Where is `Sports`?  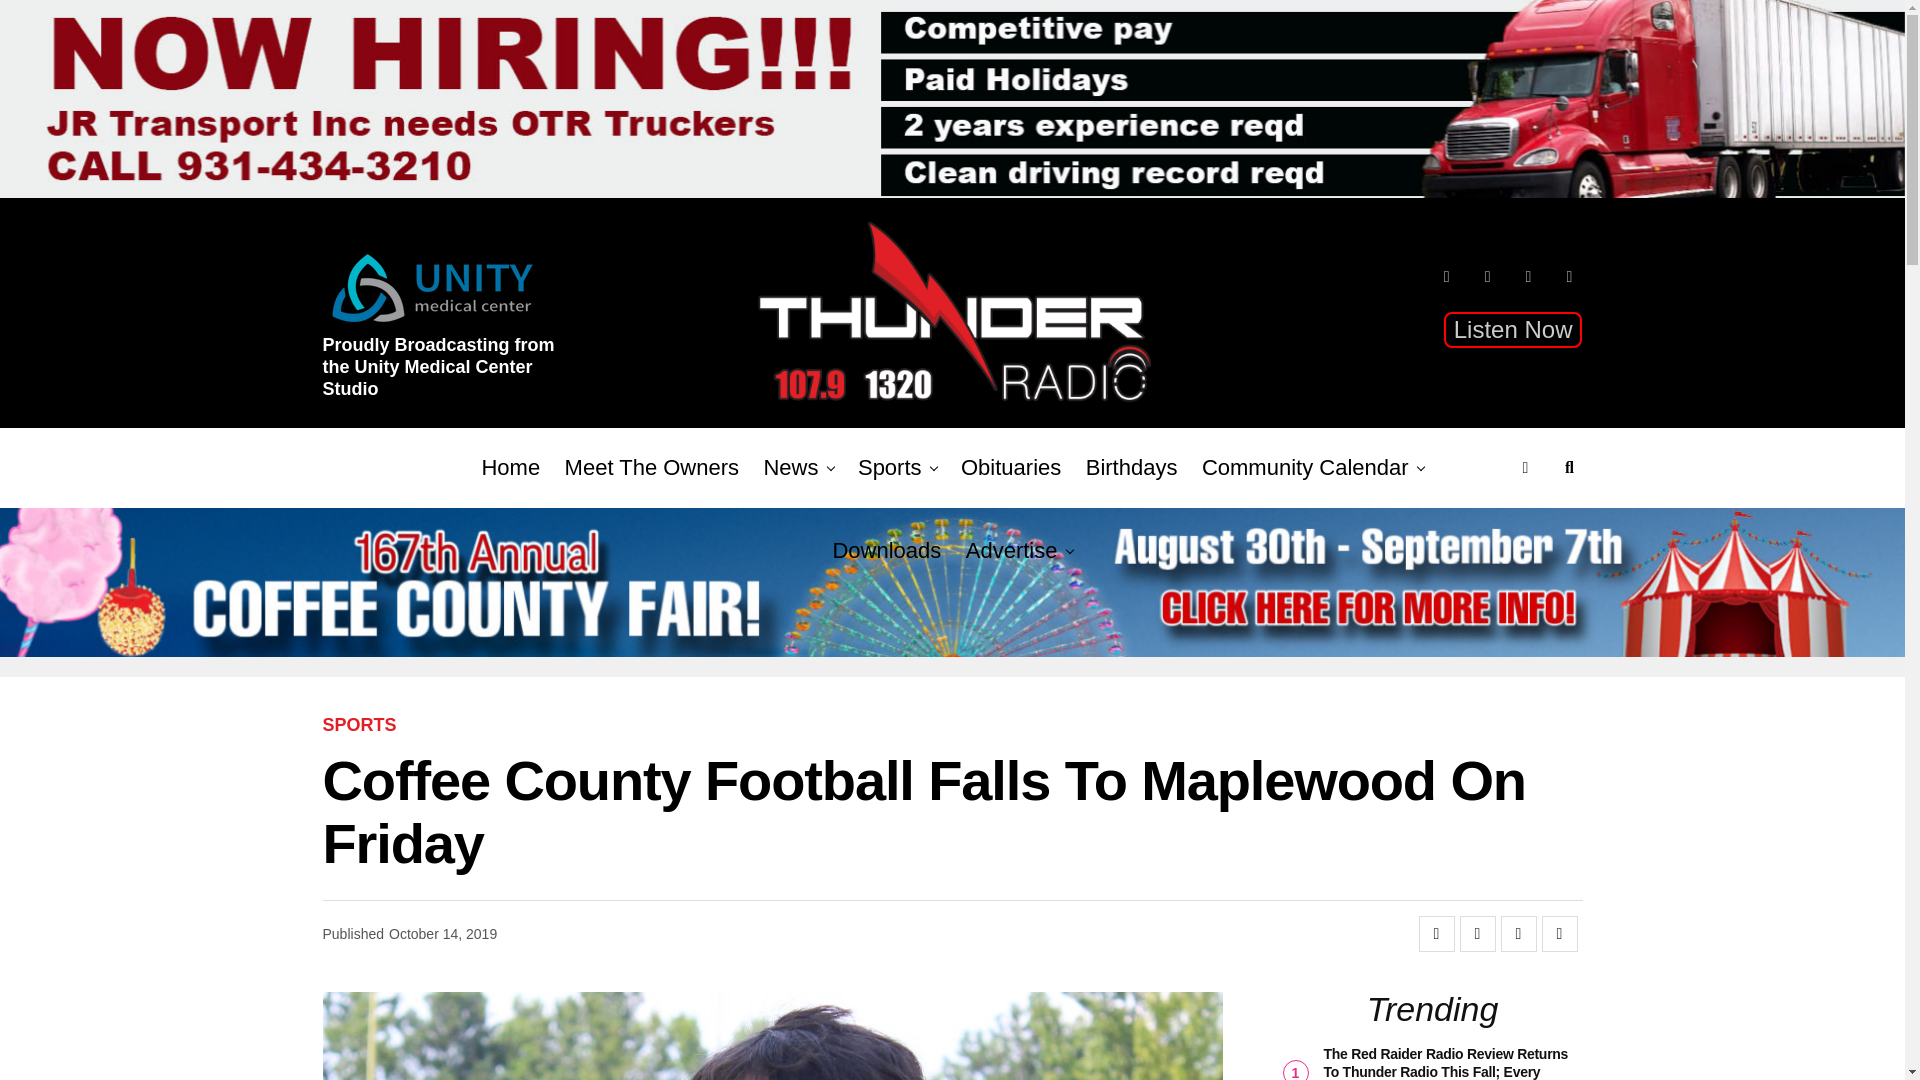
Sports is located at coordinates (890, 467).